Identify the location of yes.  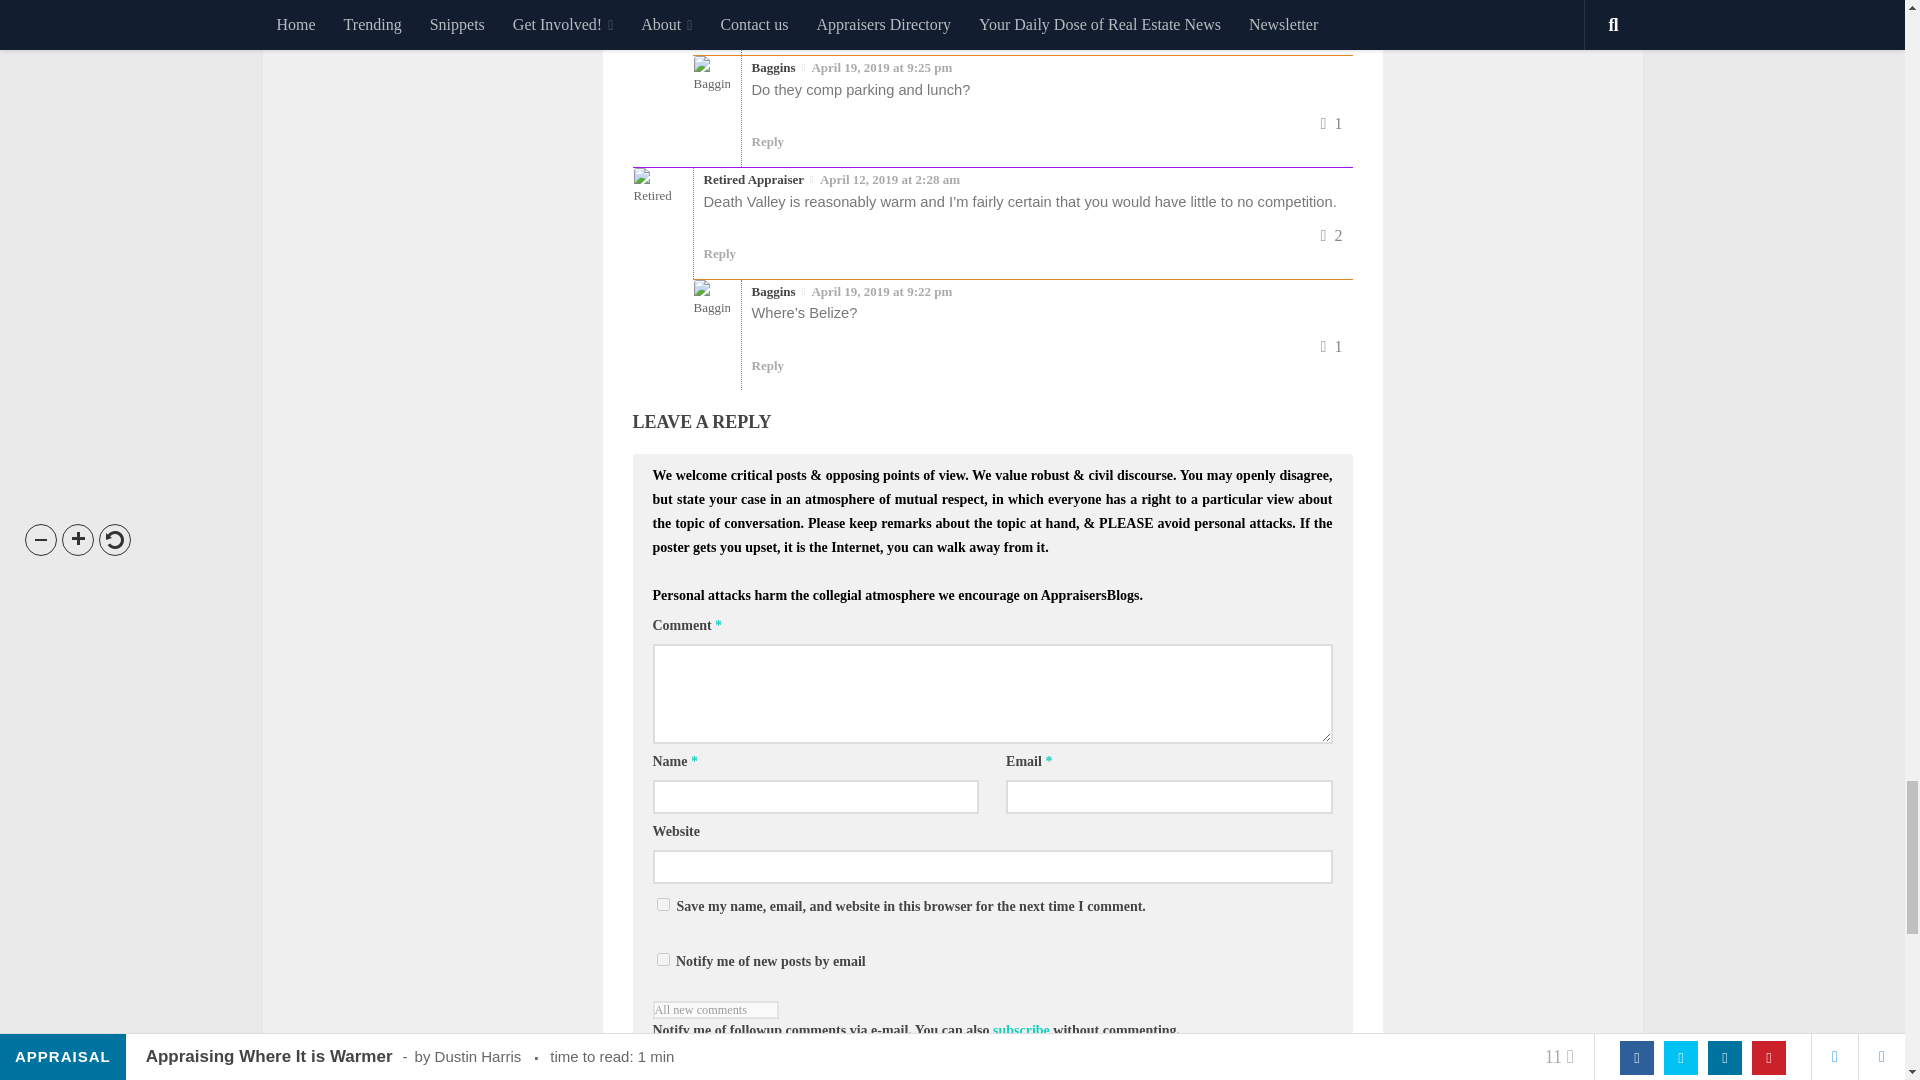
(662, 904).